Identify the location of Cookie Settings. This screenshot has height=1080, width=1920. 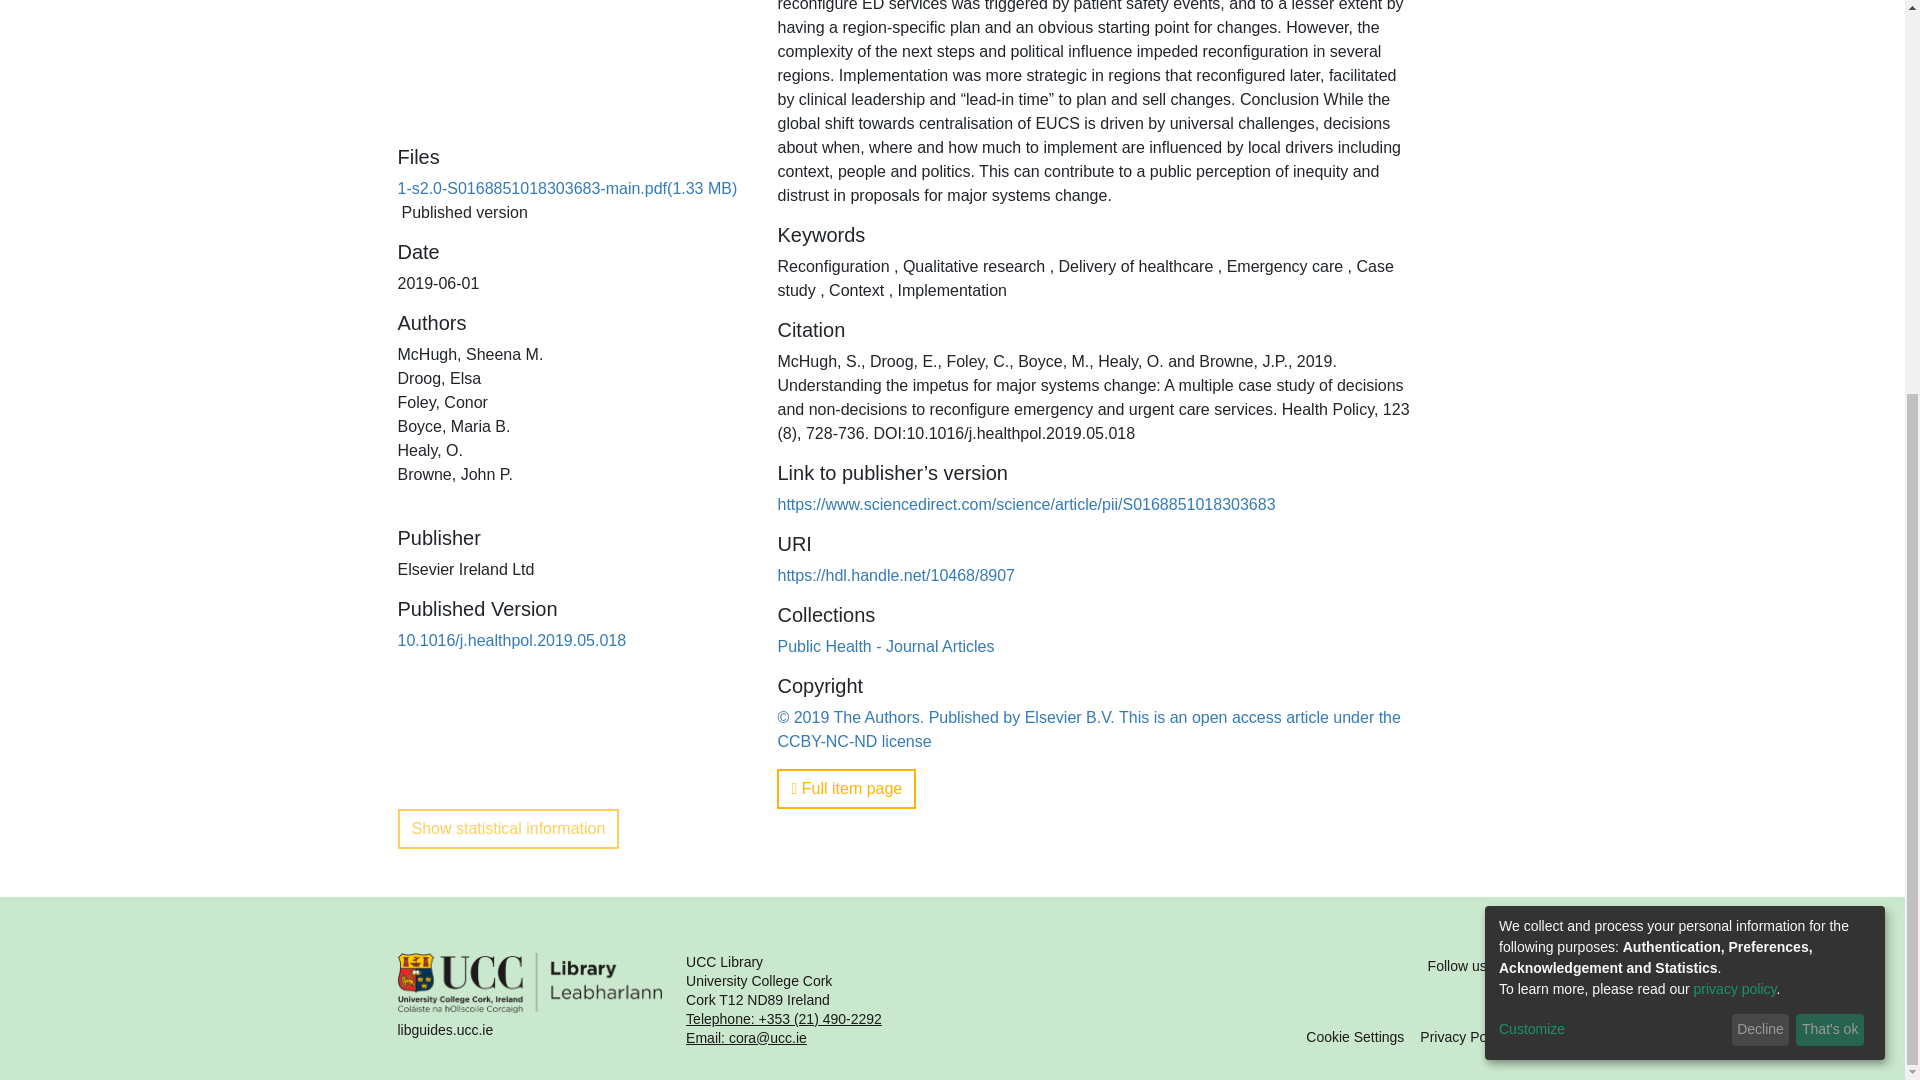
(1354, 1036).